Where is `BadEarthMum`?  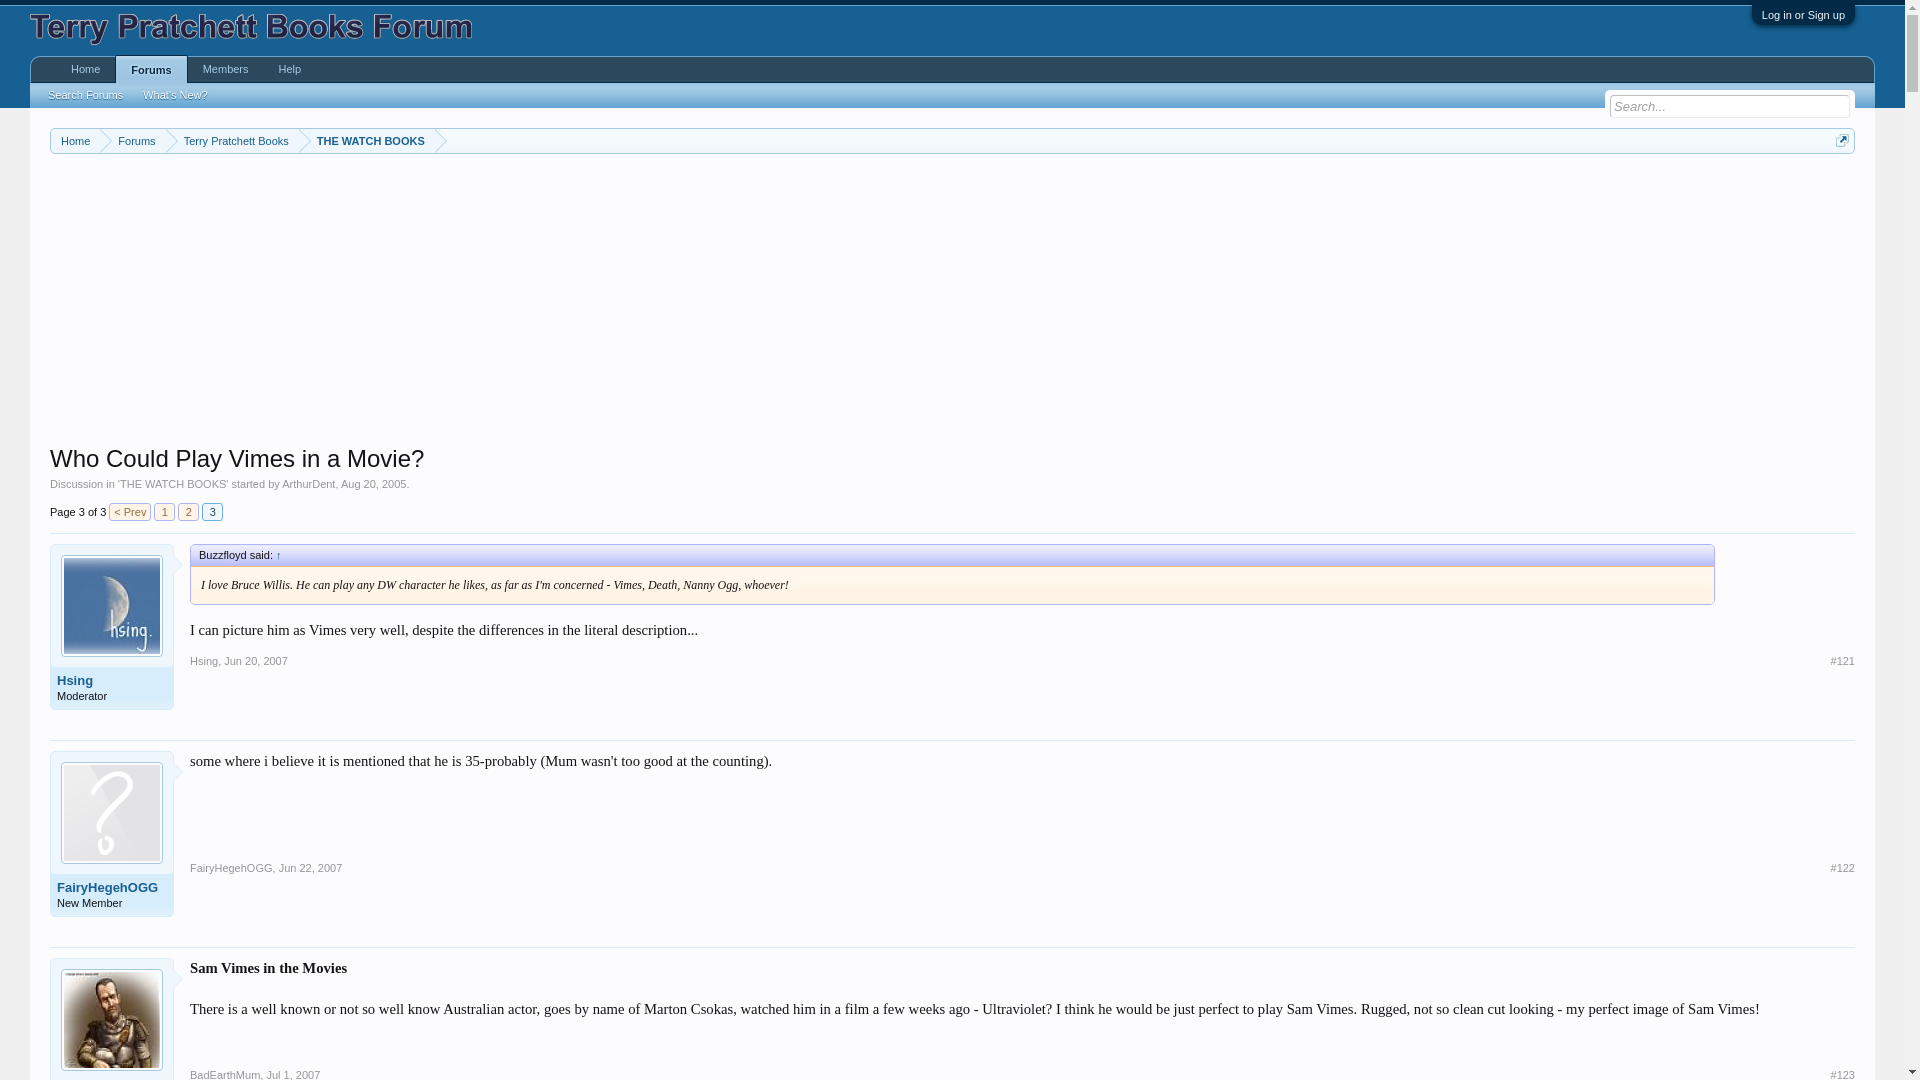
BadEarthMum is located at coordinates (224, 1074).